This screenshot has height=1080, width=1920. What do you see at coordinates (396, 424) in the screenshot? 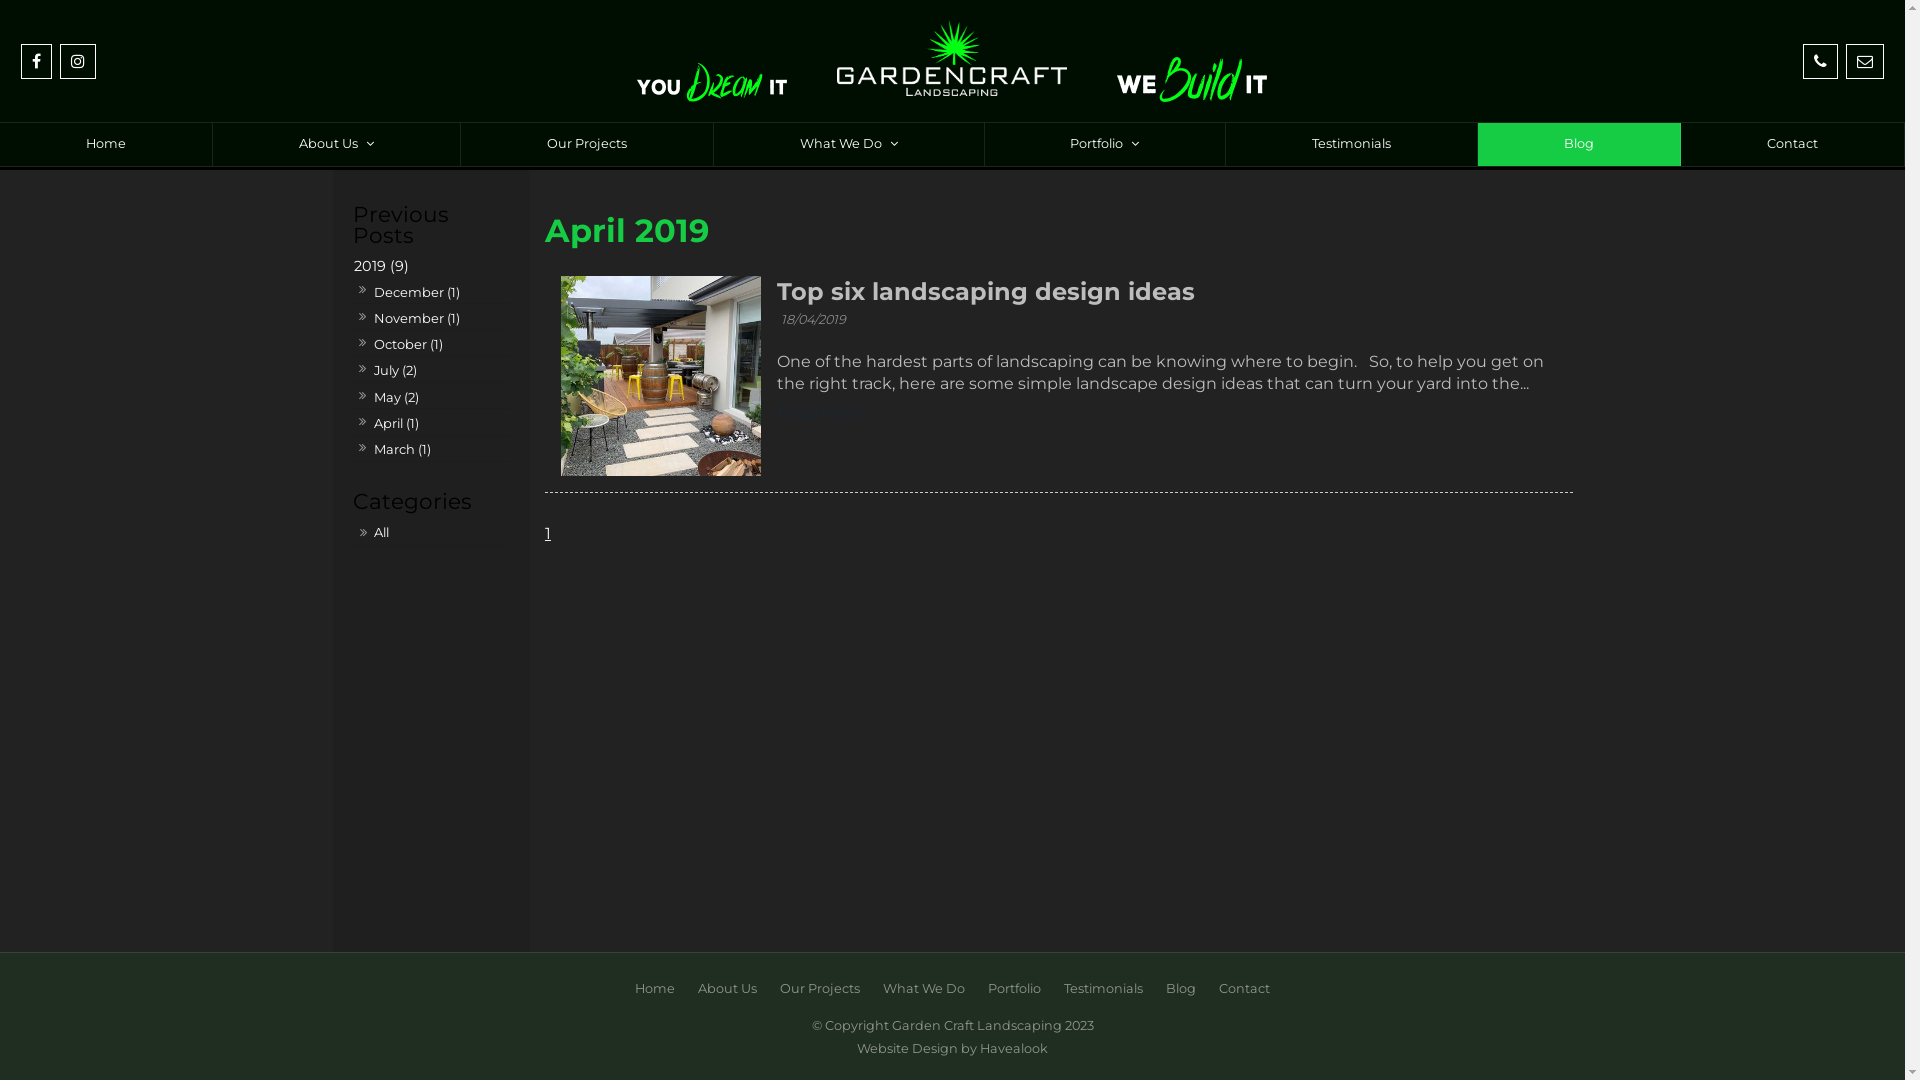
I see `April (1)` at bounding box center [396, 424].